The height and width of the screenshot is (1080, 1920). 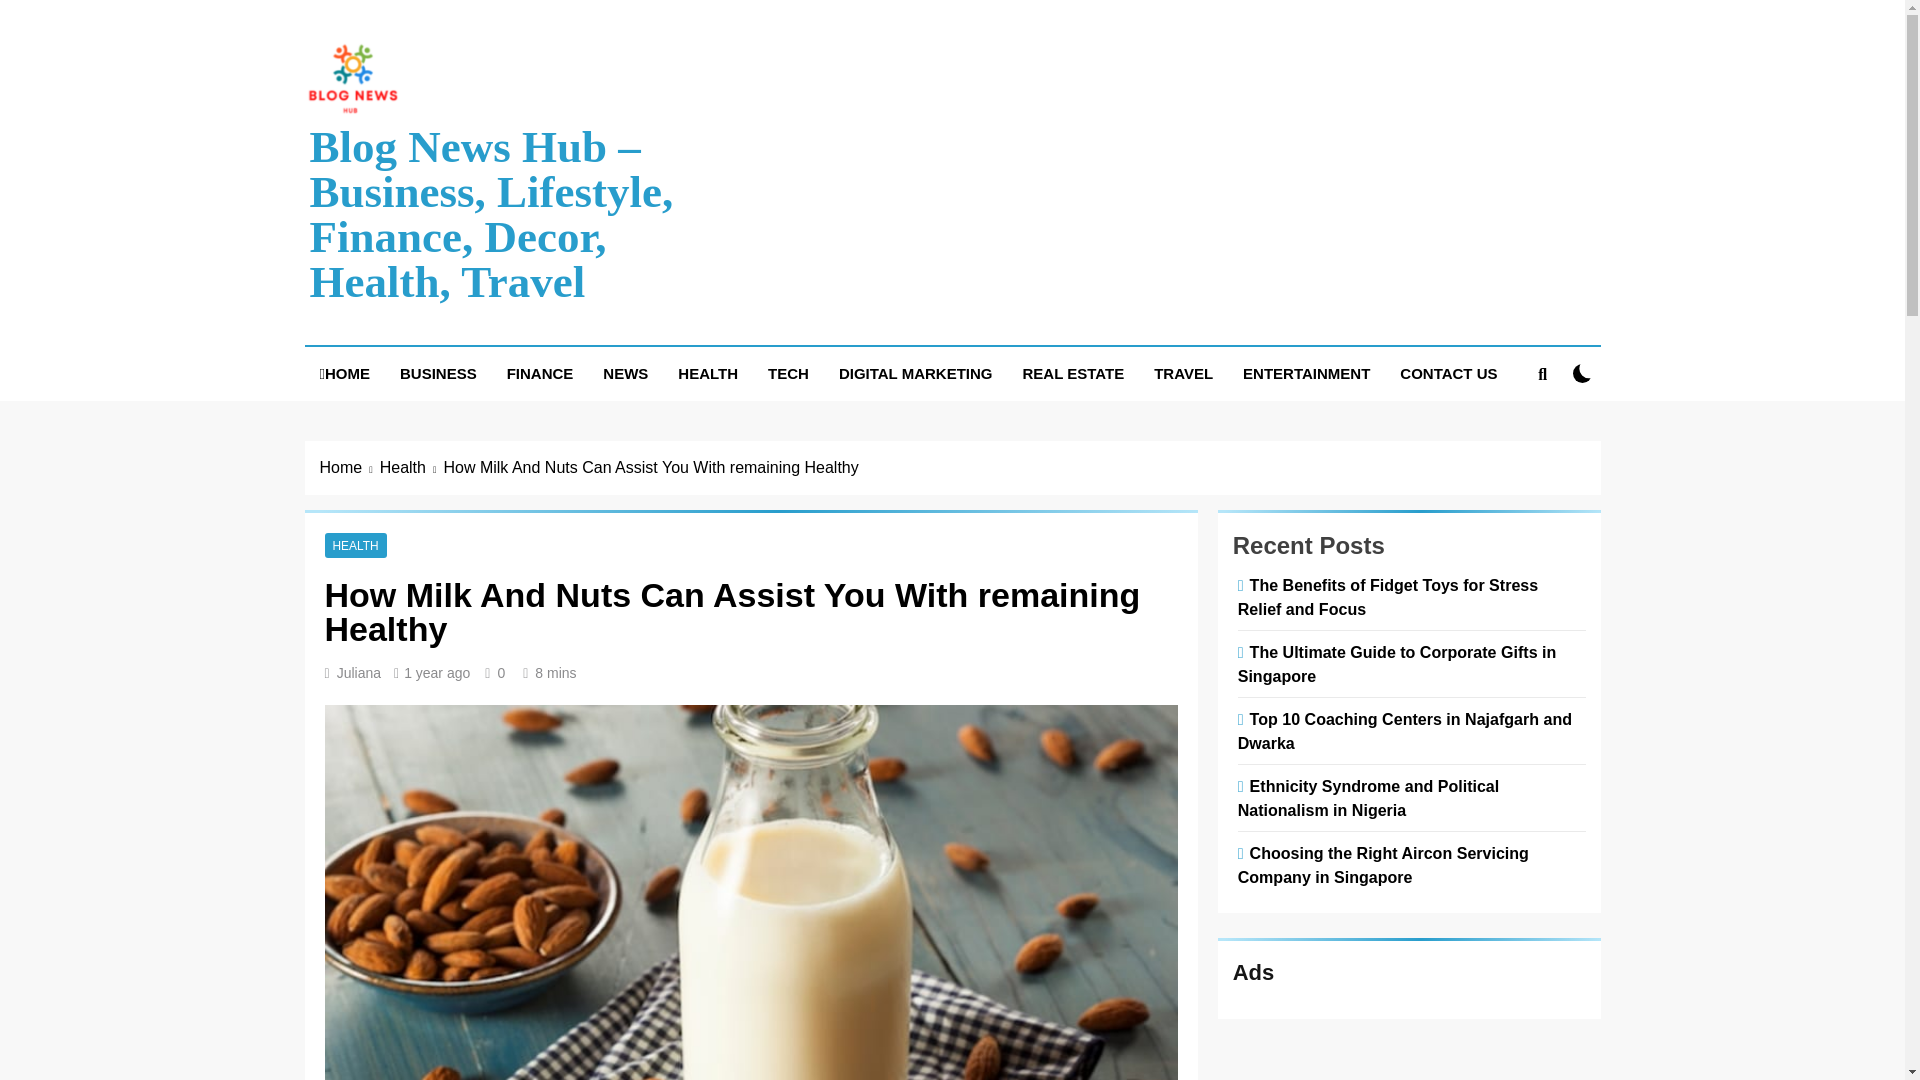 I want to click on Health, so click(x=412, y=467).